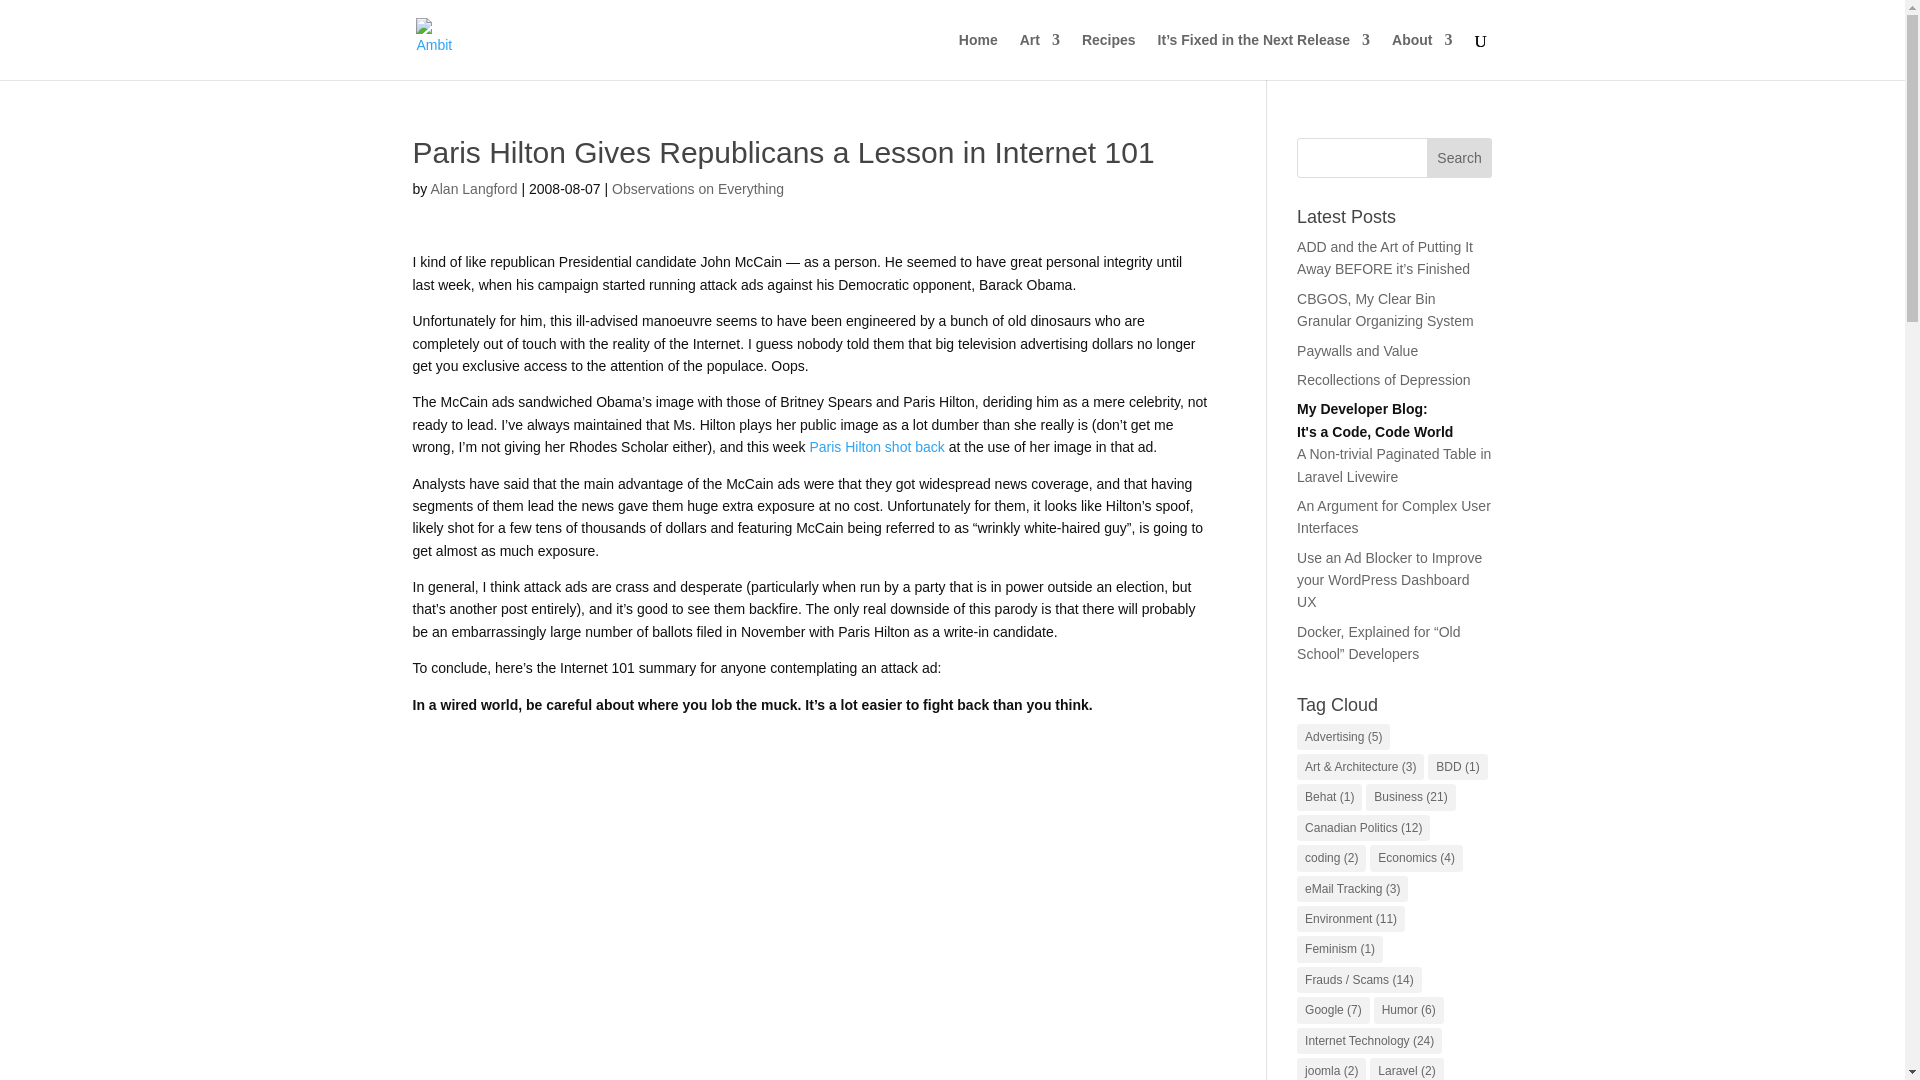  I want to click on An Argument for Complex User Interfaces, so click(1394, 516).